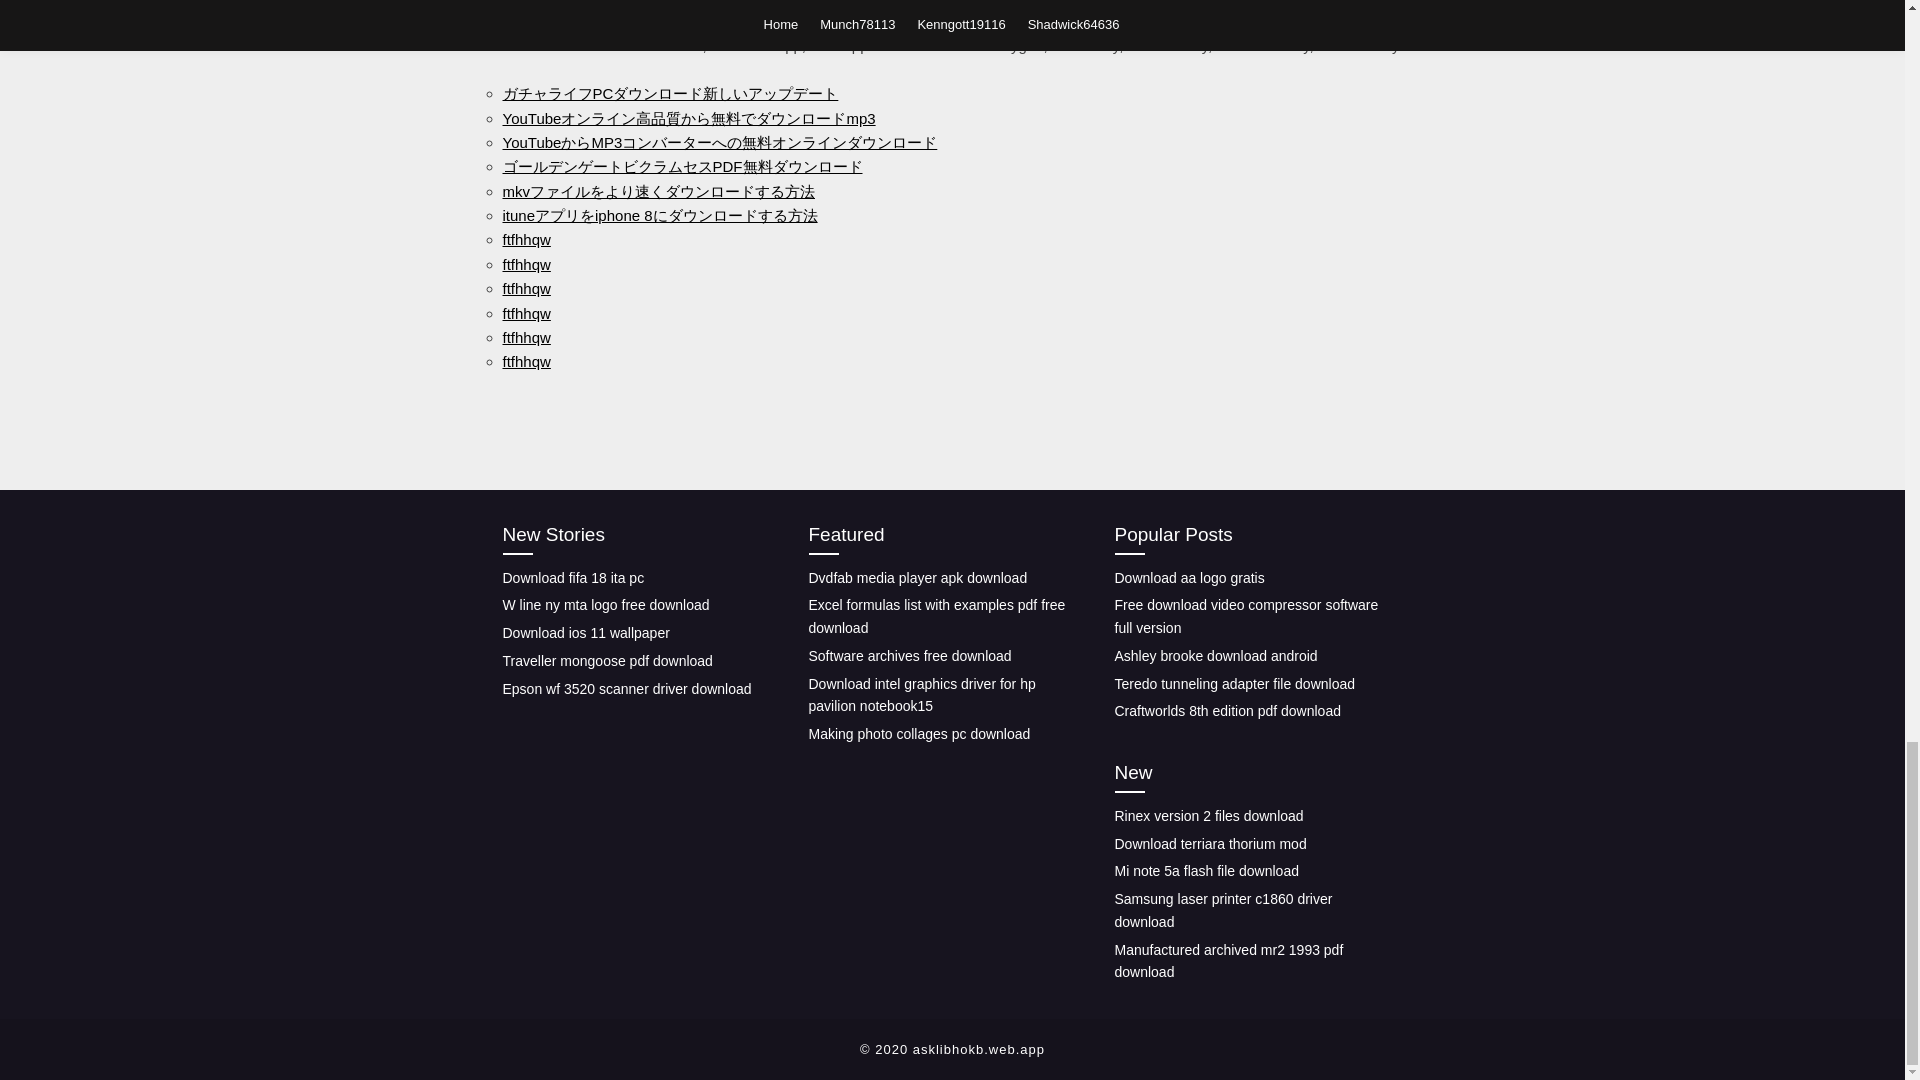  What do you see at coordinates (1209, 844) in the screenshot?
I see `Download terriara thorium mod` at bounding box center [1209, 844].